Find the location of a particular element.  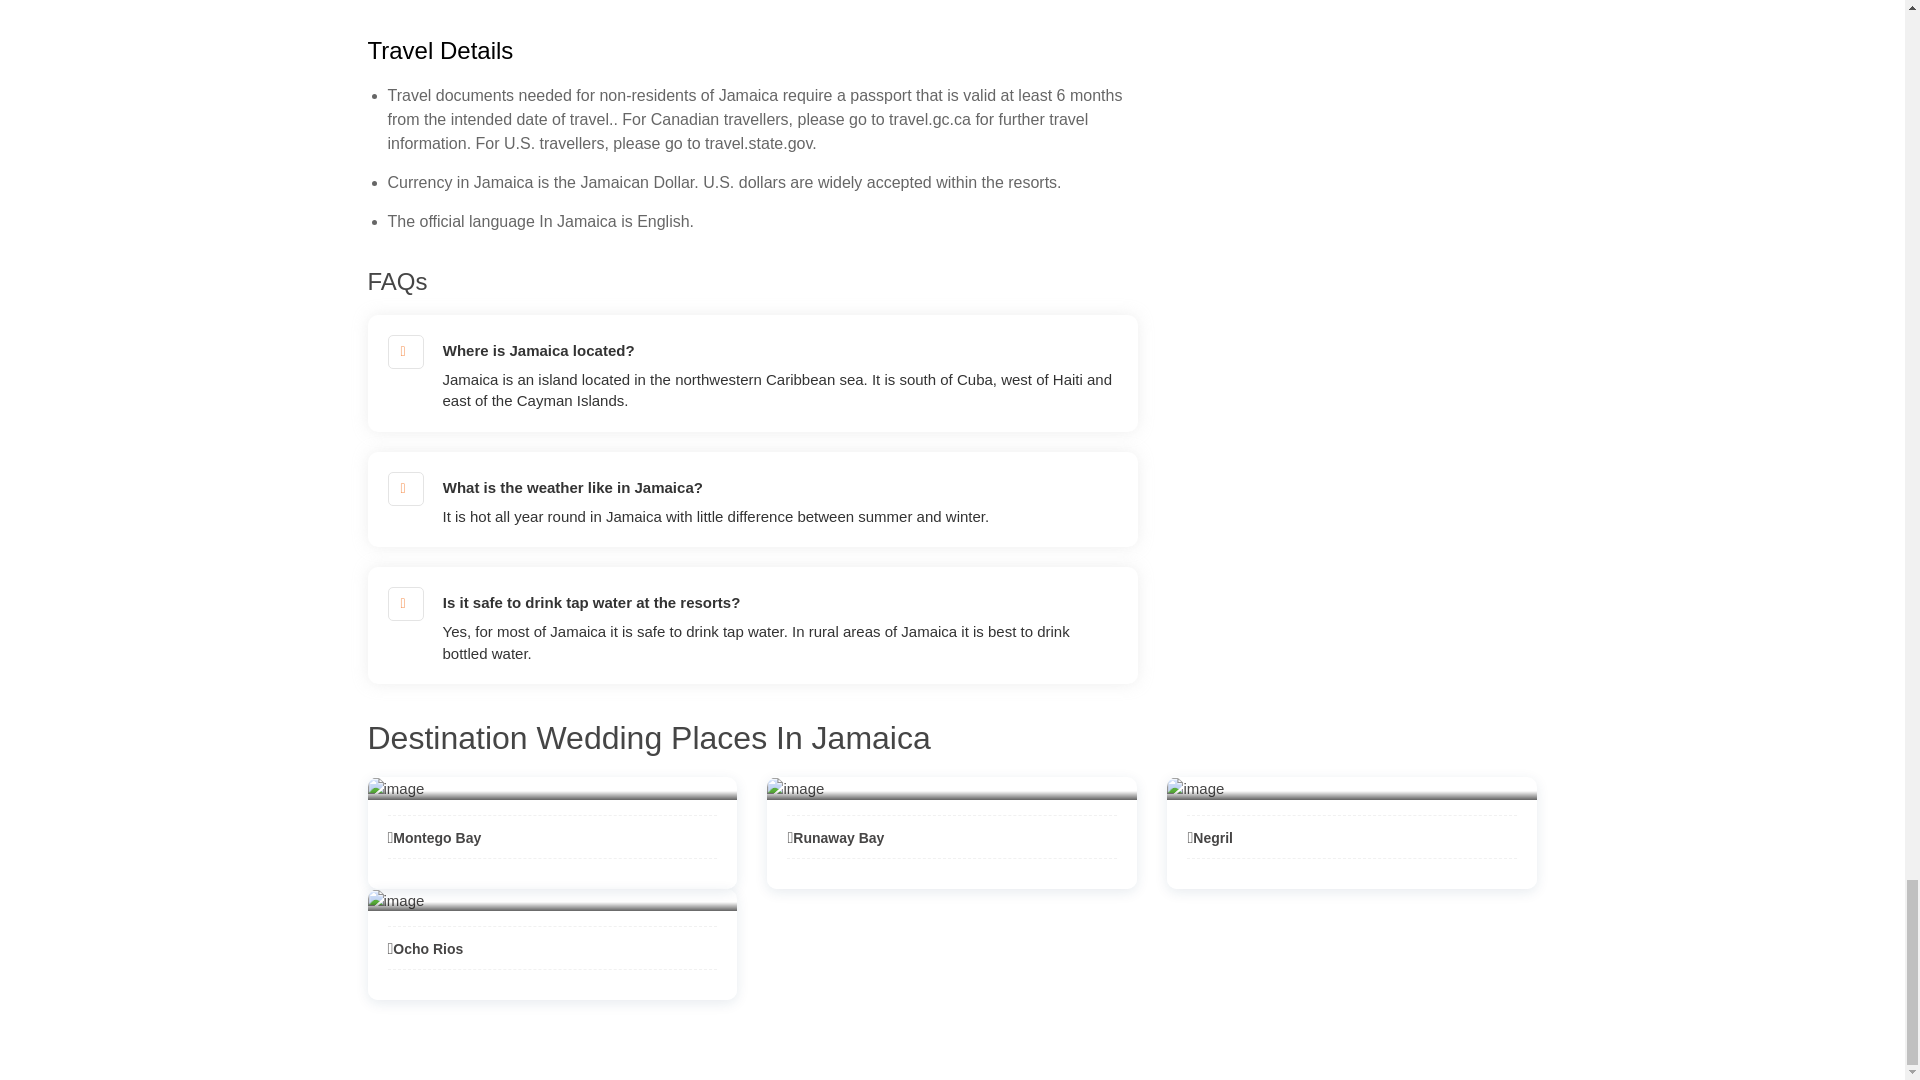

Ocho Rios is located at coordinates (426, 948).